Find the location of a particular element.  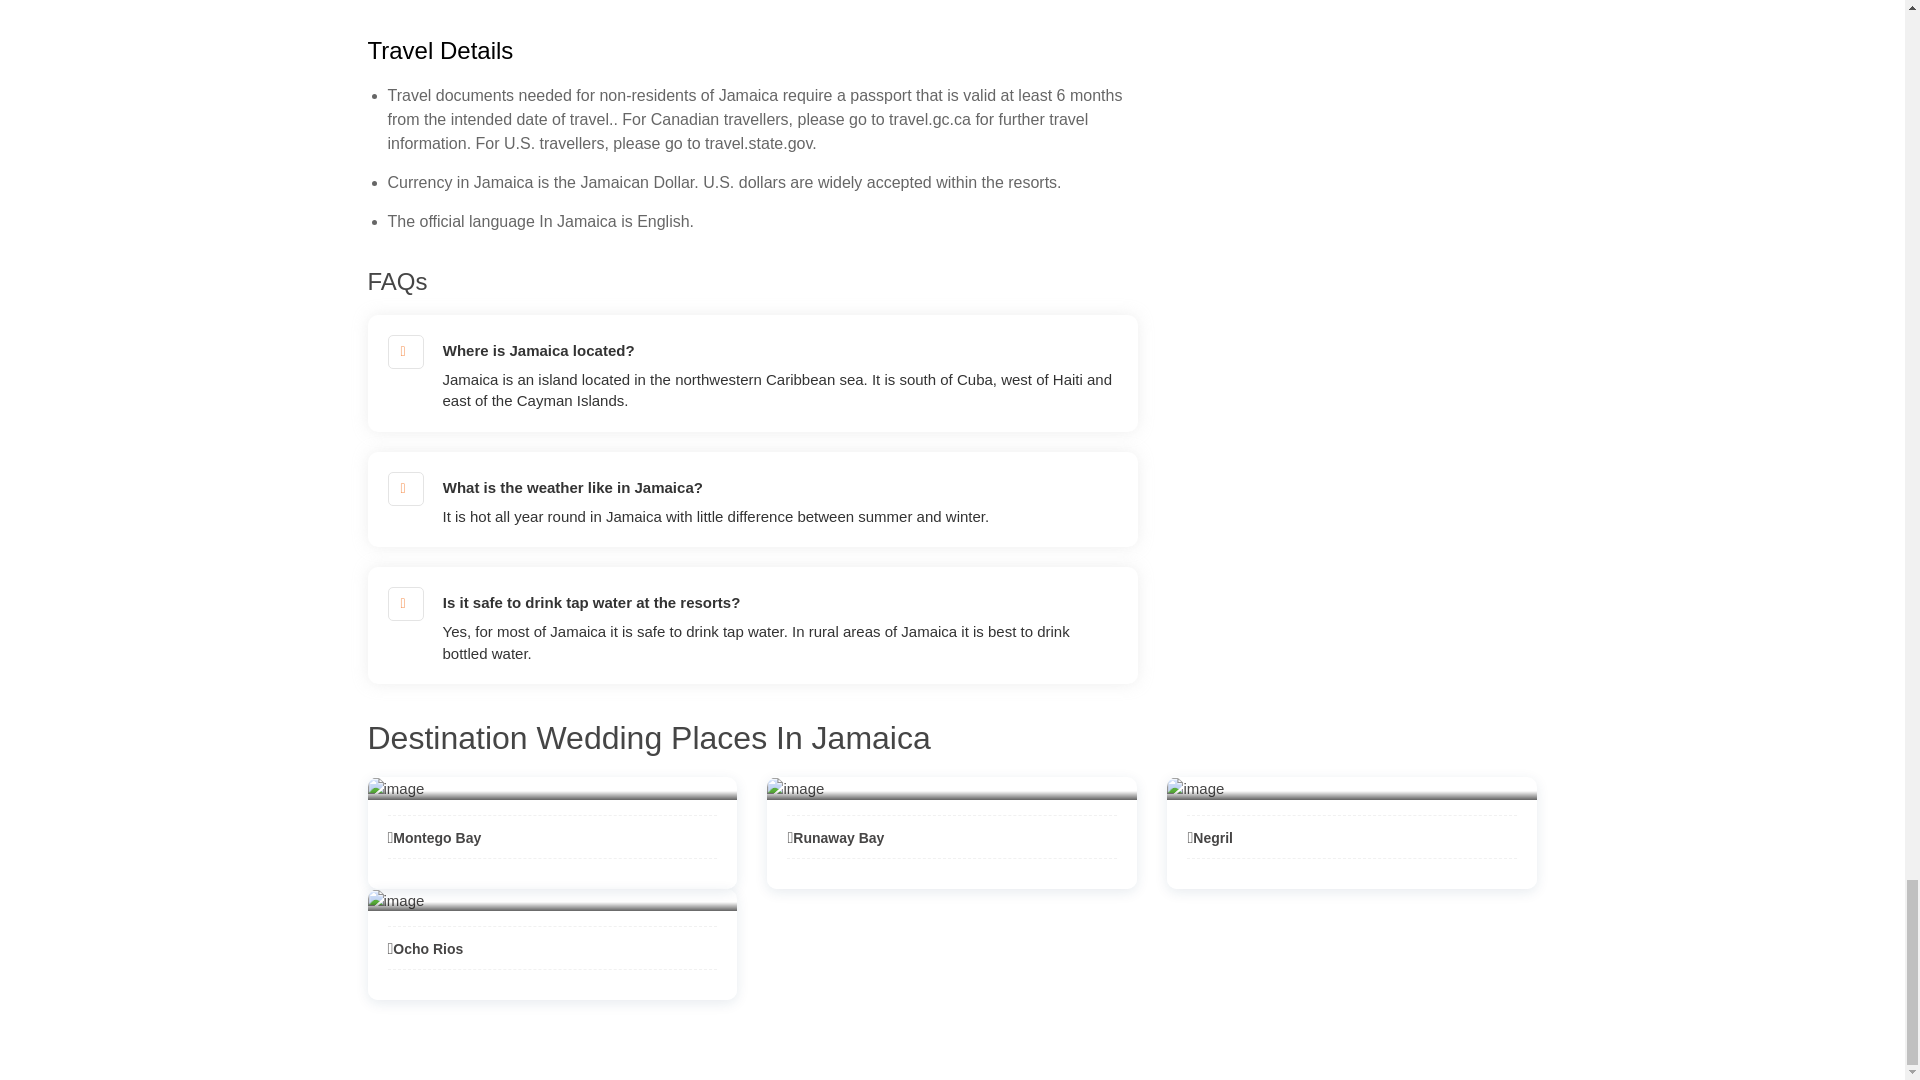

Ocho Rios is located at coordinates (426, 948).